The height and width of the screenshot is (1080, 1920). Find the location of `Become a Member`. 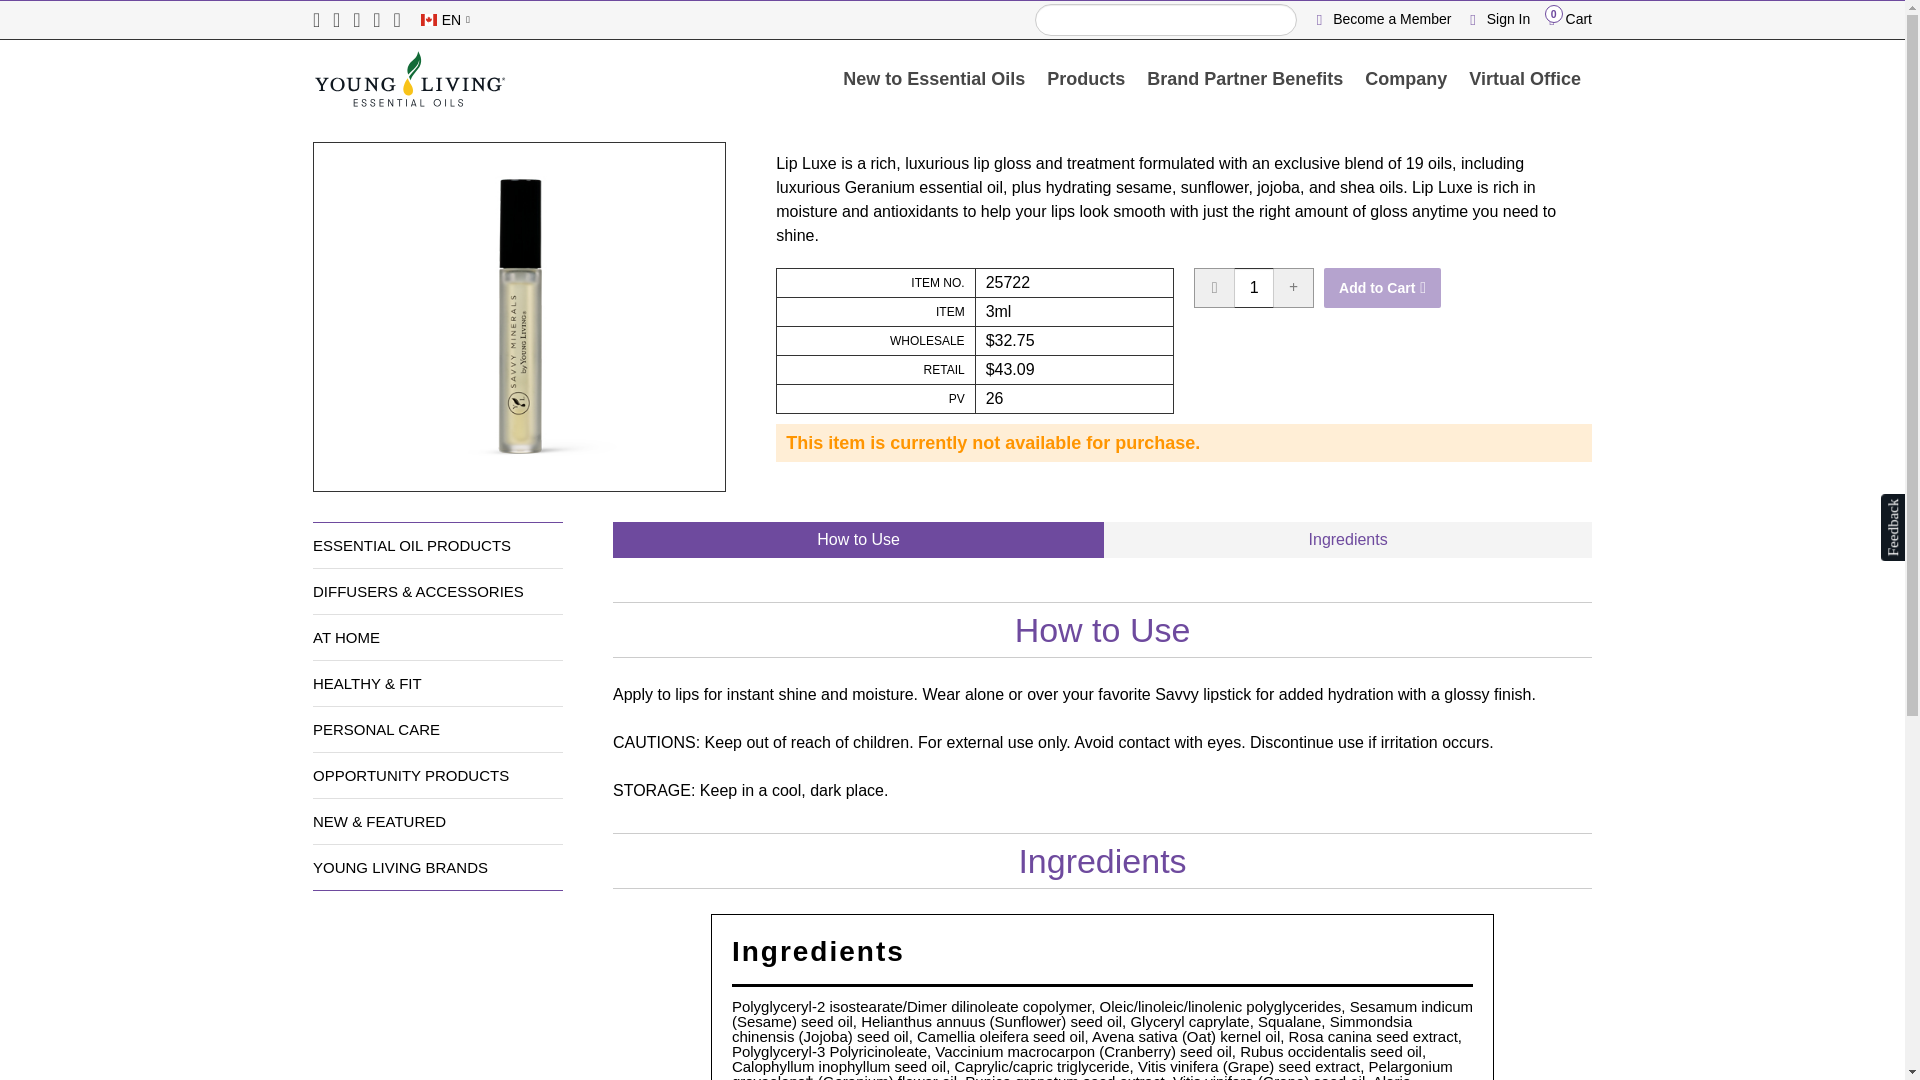

Become a Member is located at coordinates (1494, 18).